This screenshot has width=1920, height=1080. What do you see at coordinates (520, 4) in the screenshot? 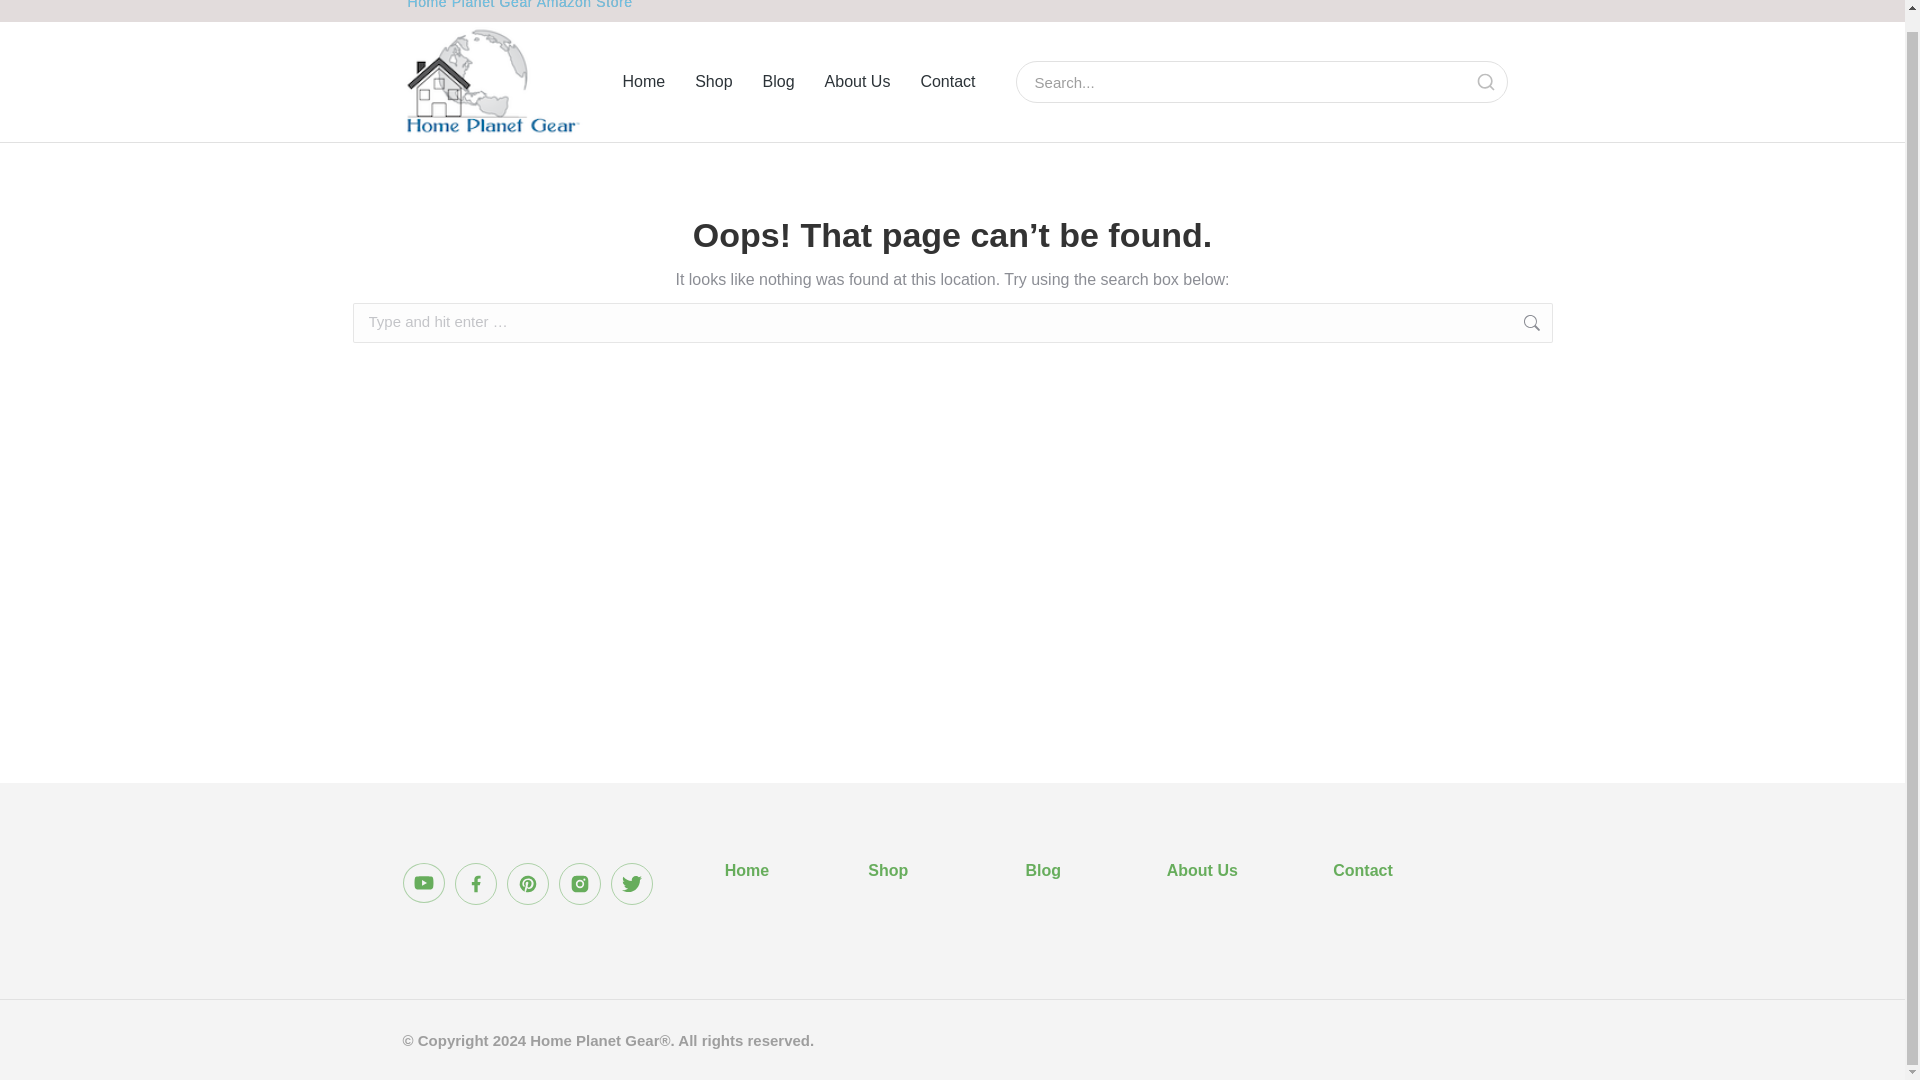
I see `Home Planet Gear Amazon Store` at bounding box center [520, 4].